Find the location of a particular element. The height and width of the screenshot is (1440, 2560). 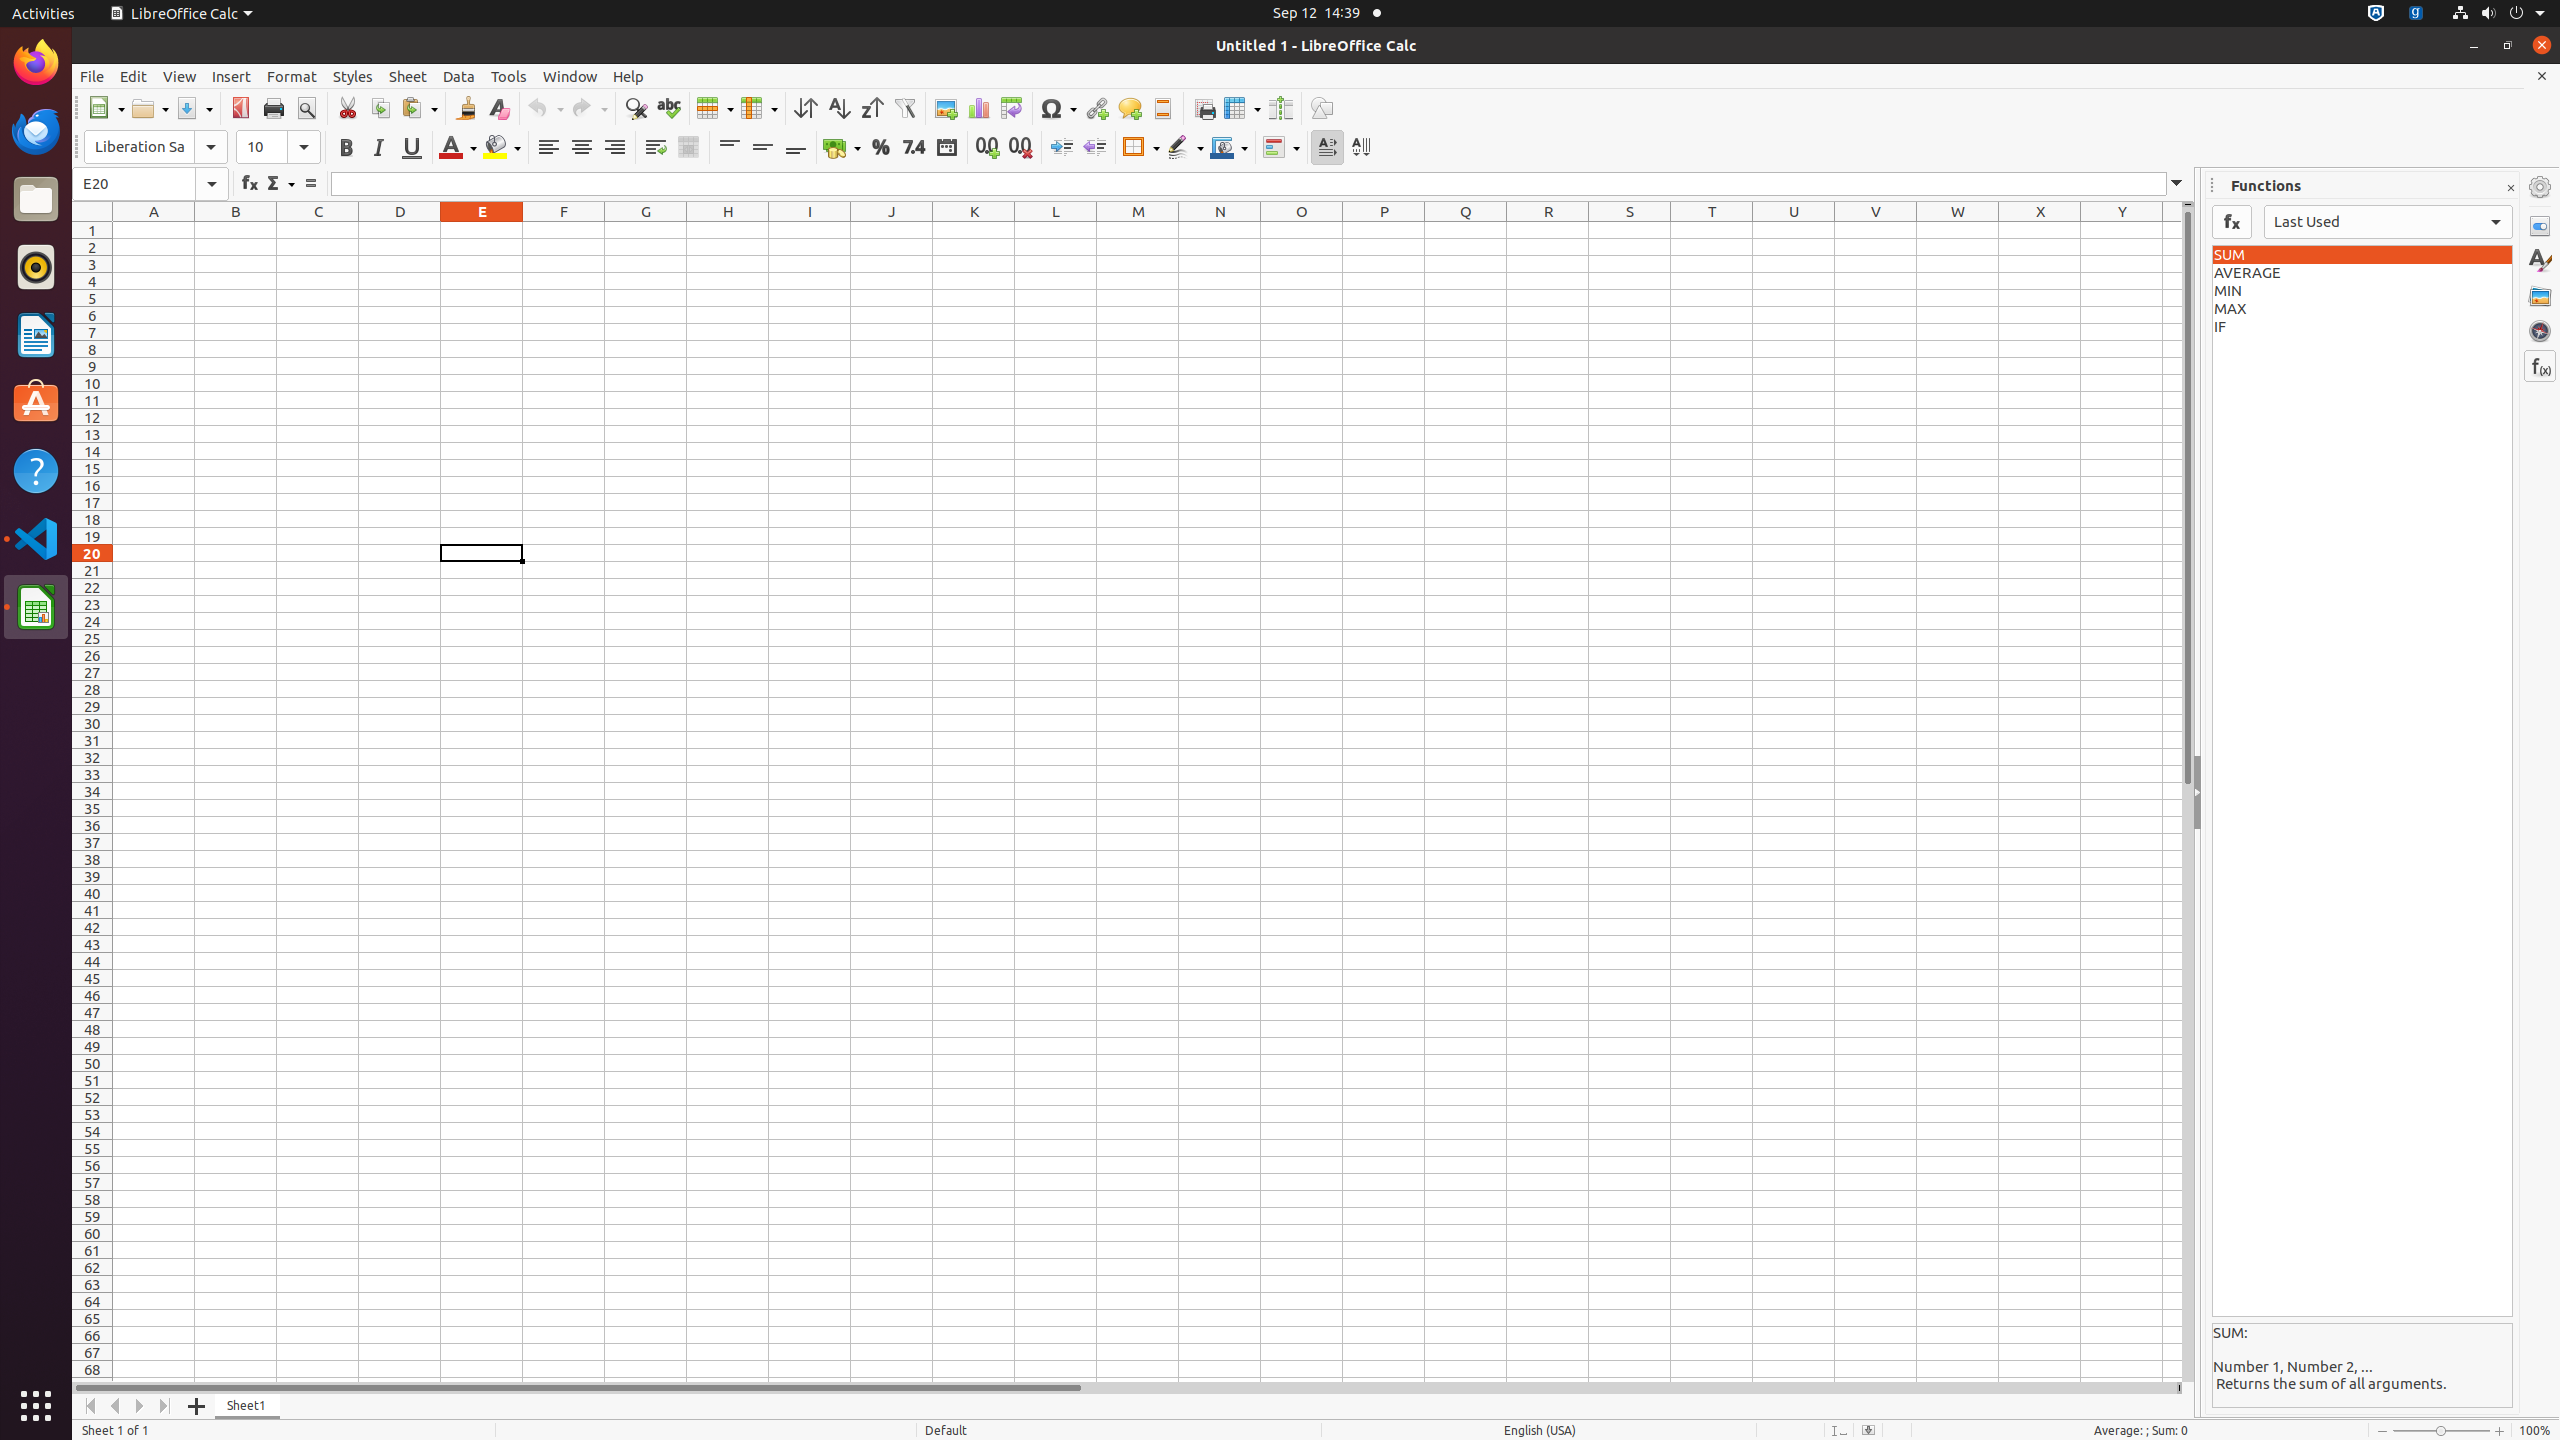

Headers and Footers is located at coordinates (1162, 108).